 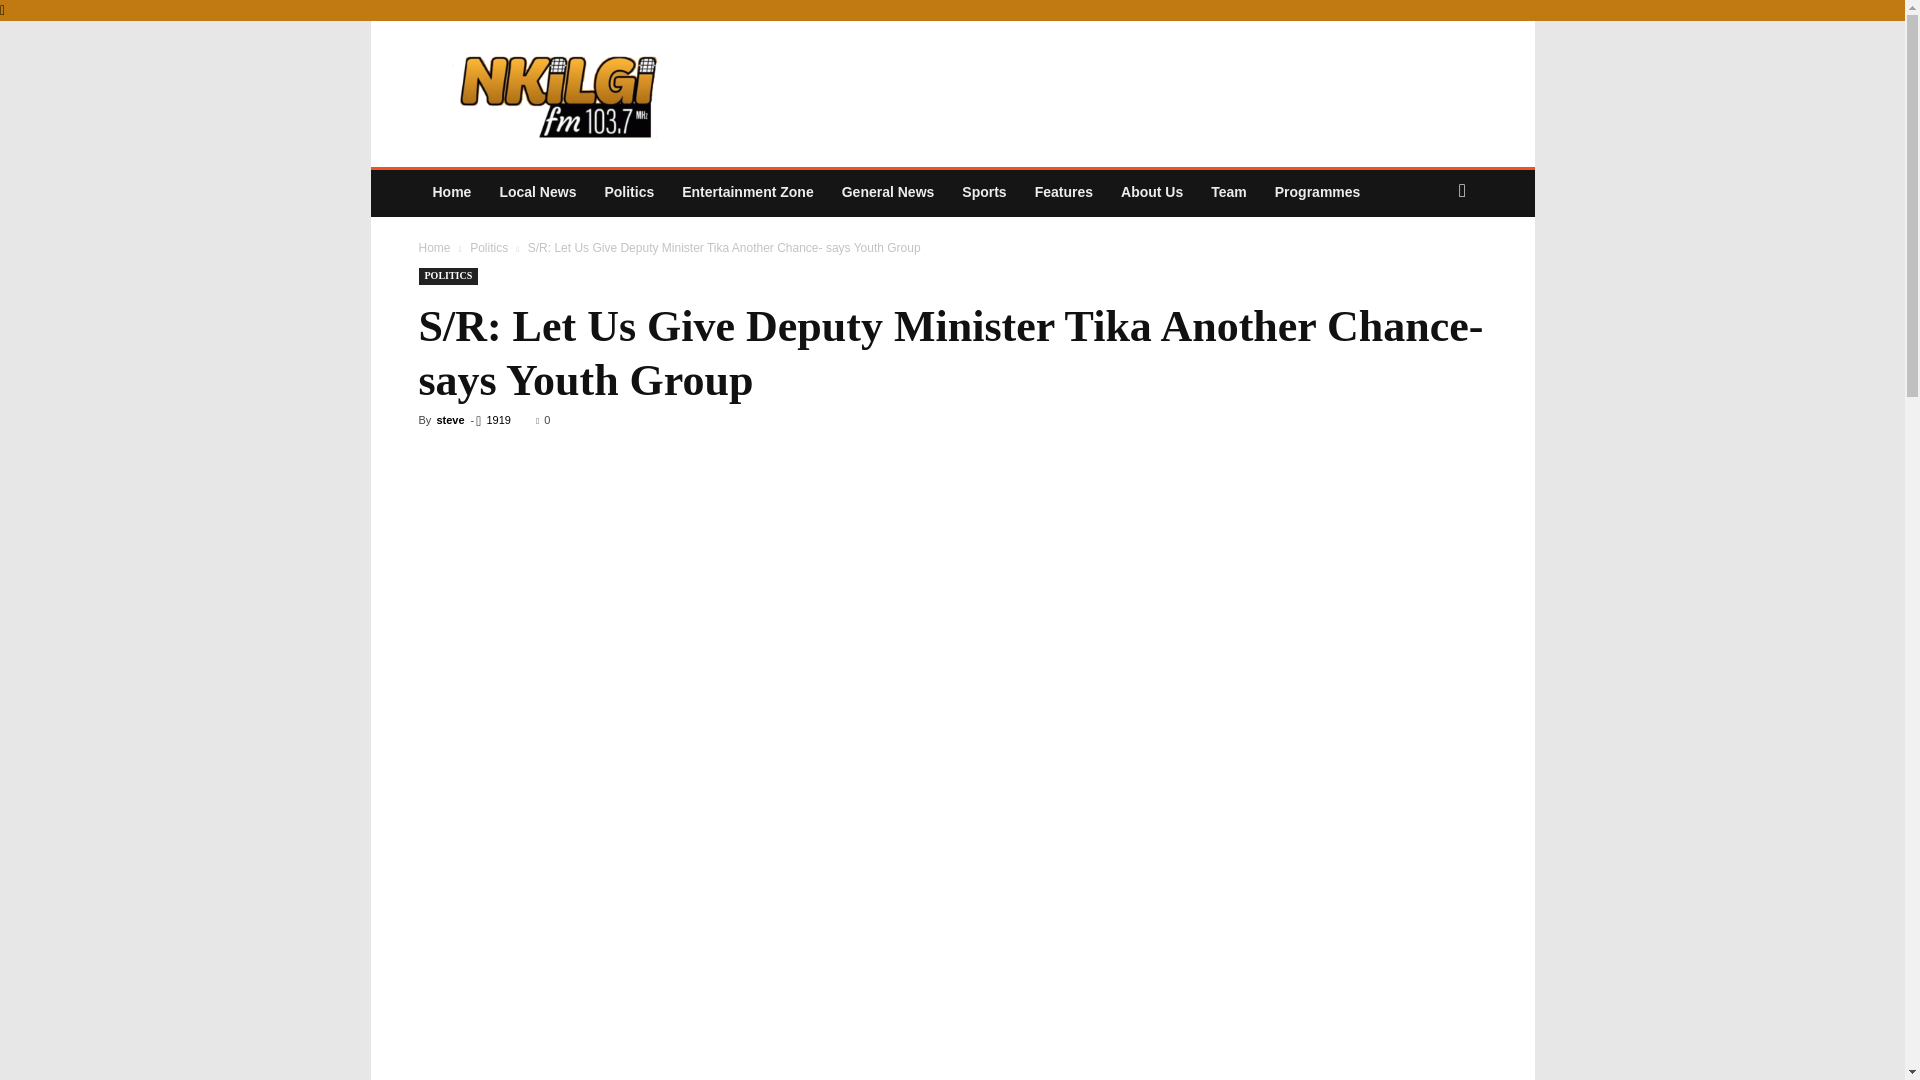 What do you see at coordinates (537, 192) in the screenshot?
I see `Local News` at bounding box center [537, 192].